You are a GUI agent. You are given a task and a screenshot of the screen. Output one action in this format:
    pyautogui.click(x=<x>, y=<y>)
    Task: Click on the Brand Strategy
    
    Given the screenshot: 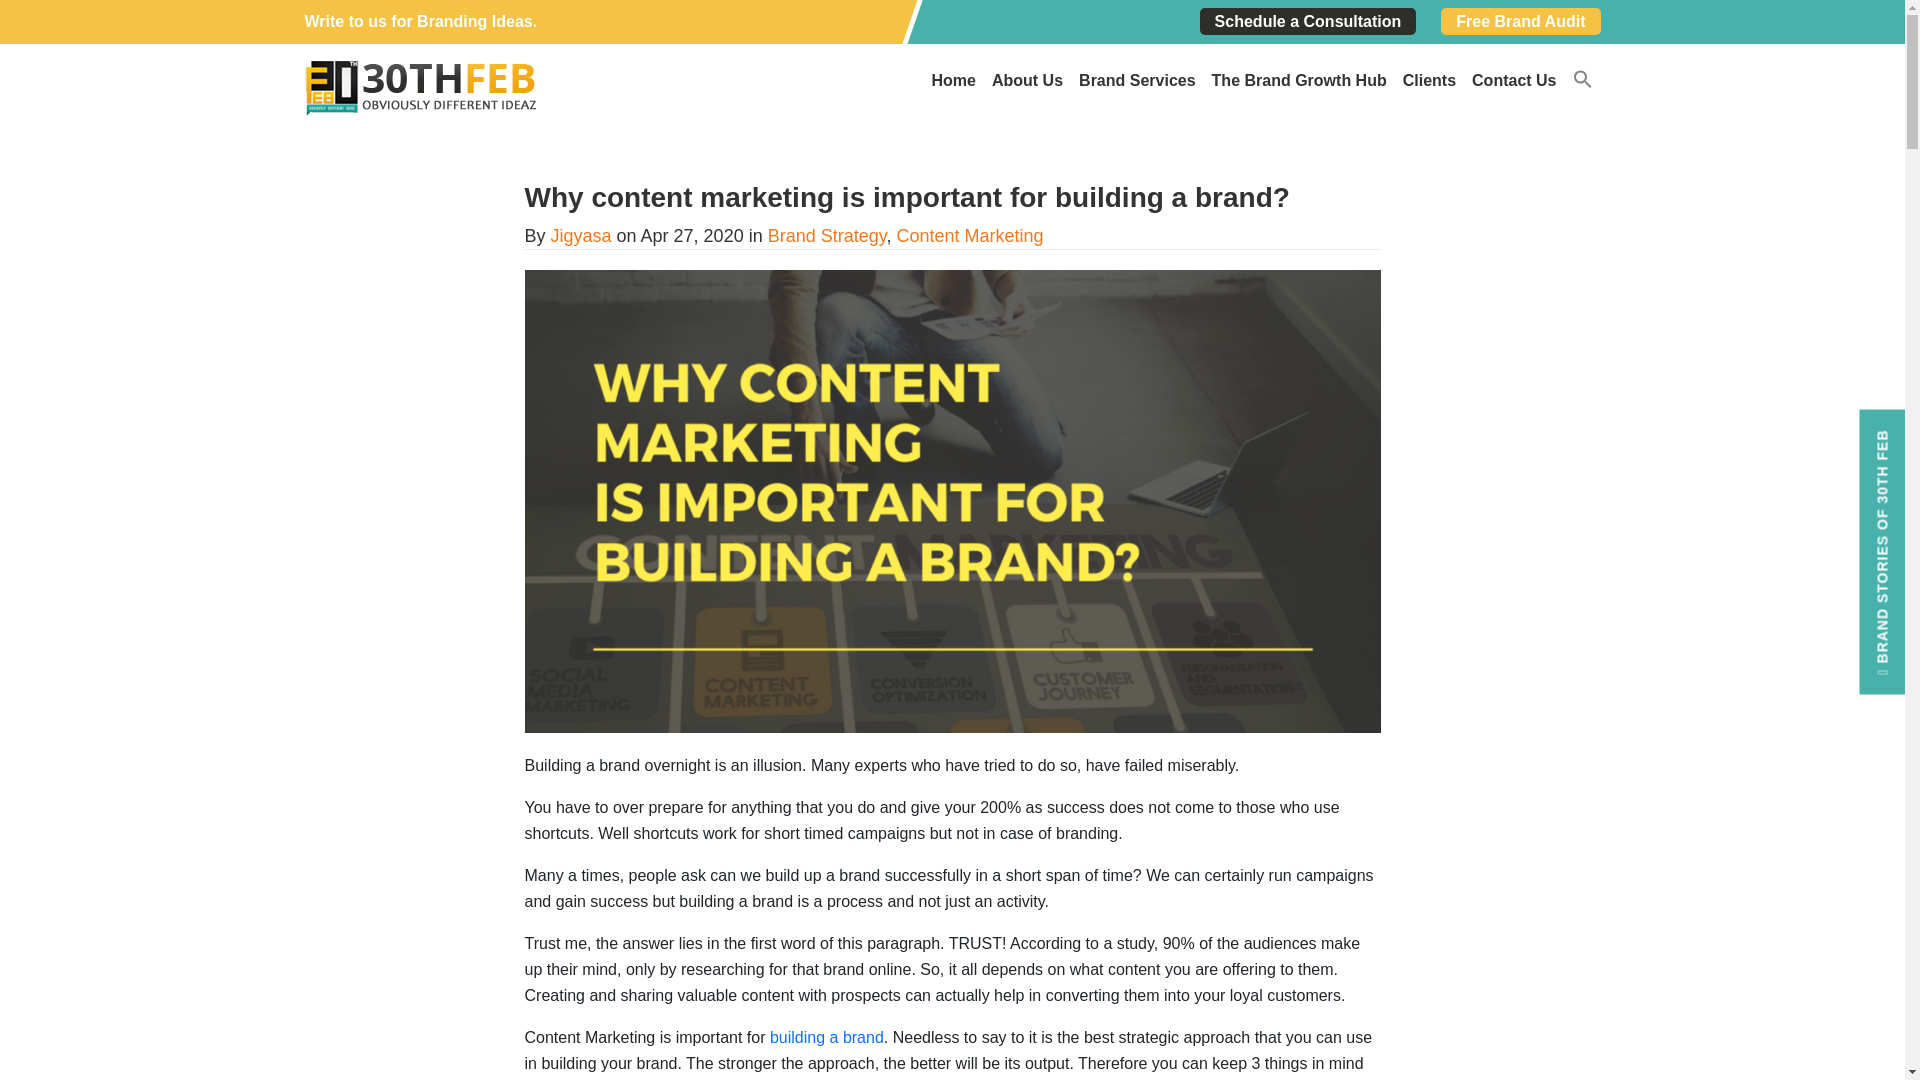 What is the action you would take?
    pyautogui.click(x=828, y=236)
    